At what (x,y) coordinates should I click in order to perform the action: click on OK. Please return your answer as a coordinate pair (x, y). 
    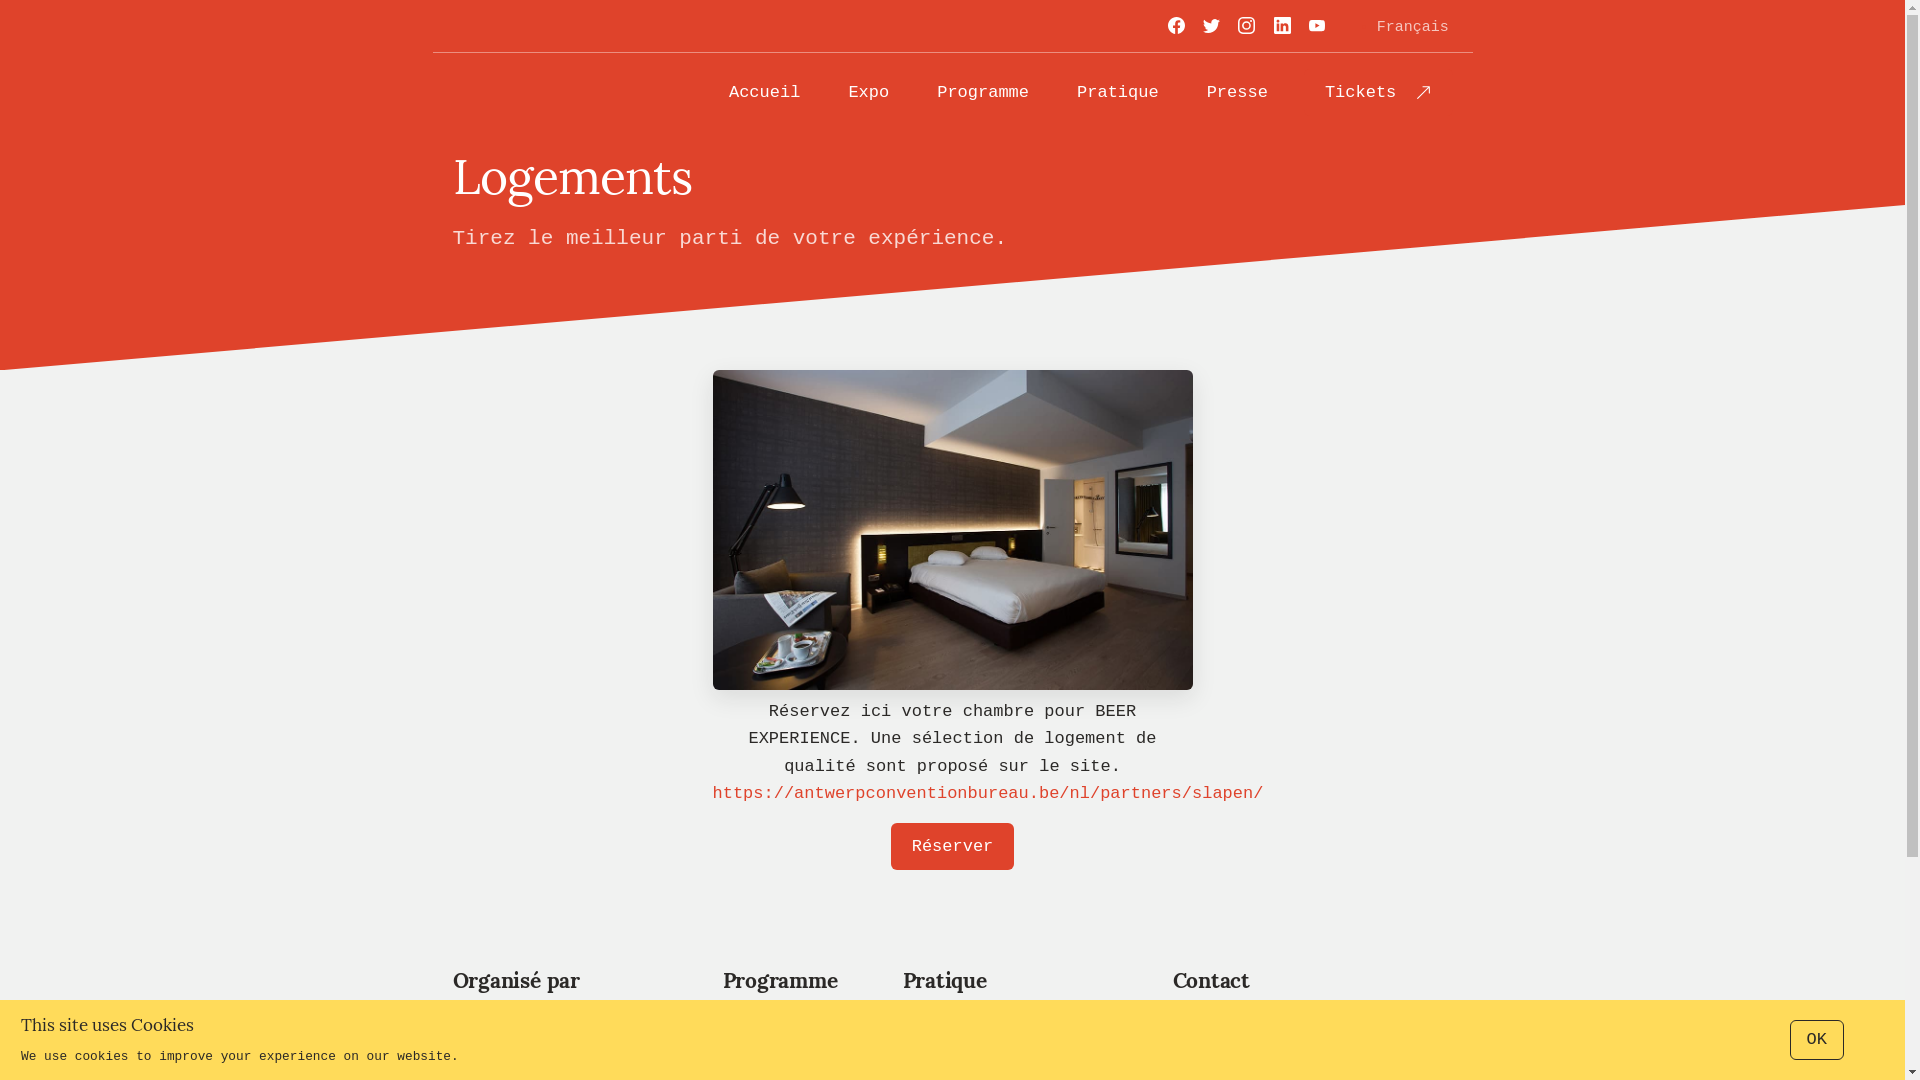
    Looking at the image, I should click on (1817, 1040).